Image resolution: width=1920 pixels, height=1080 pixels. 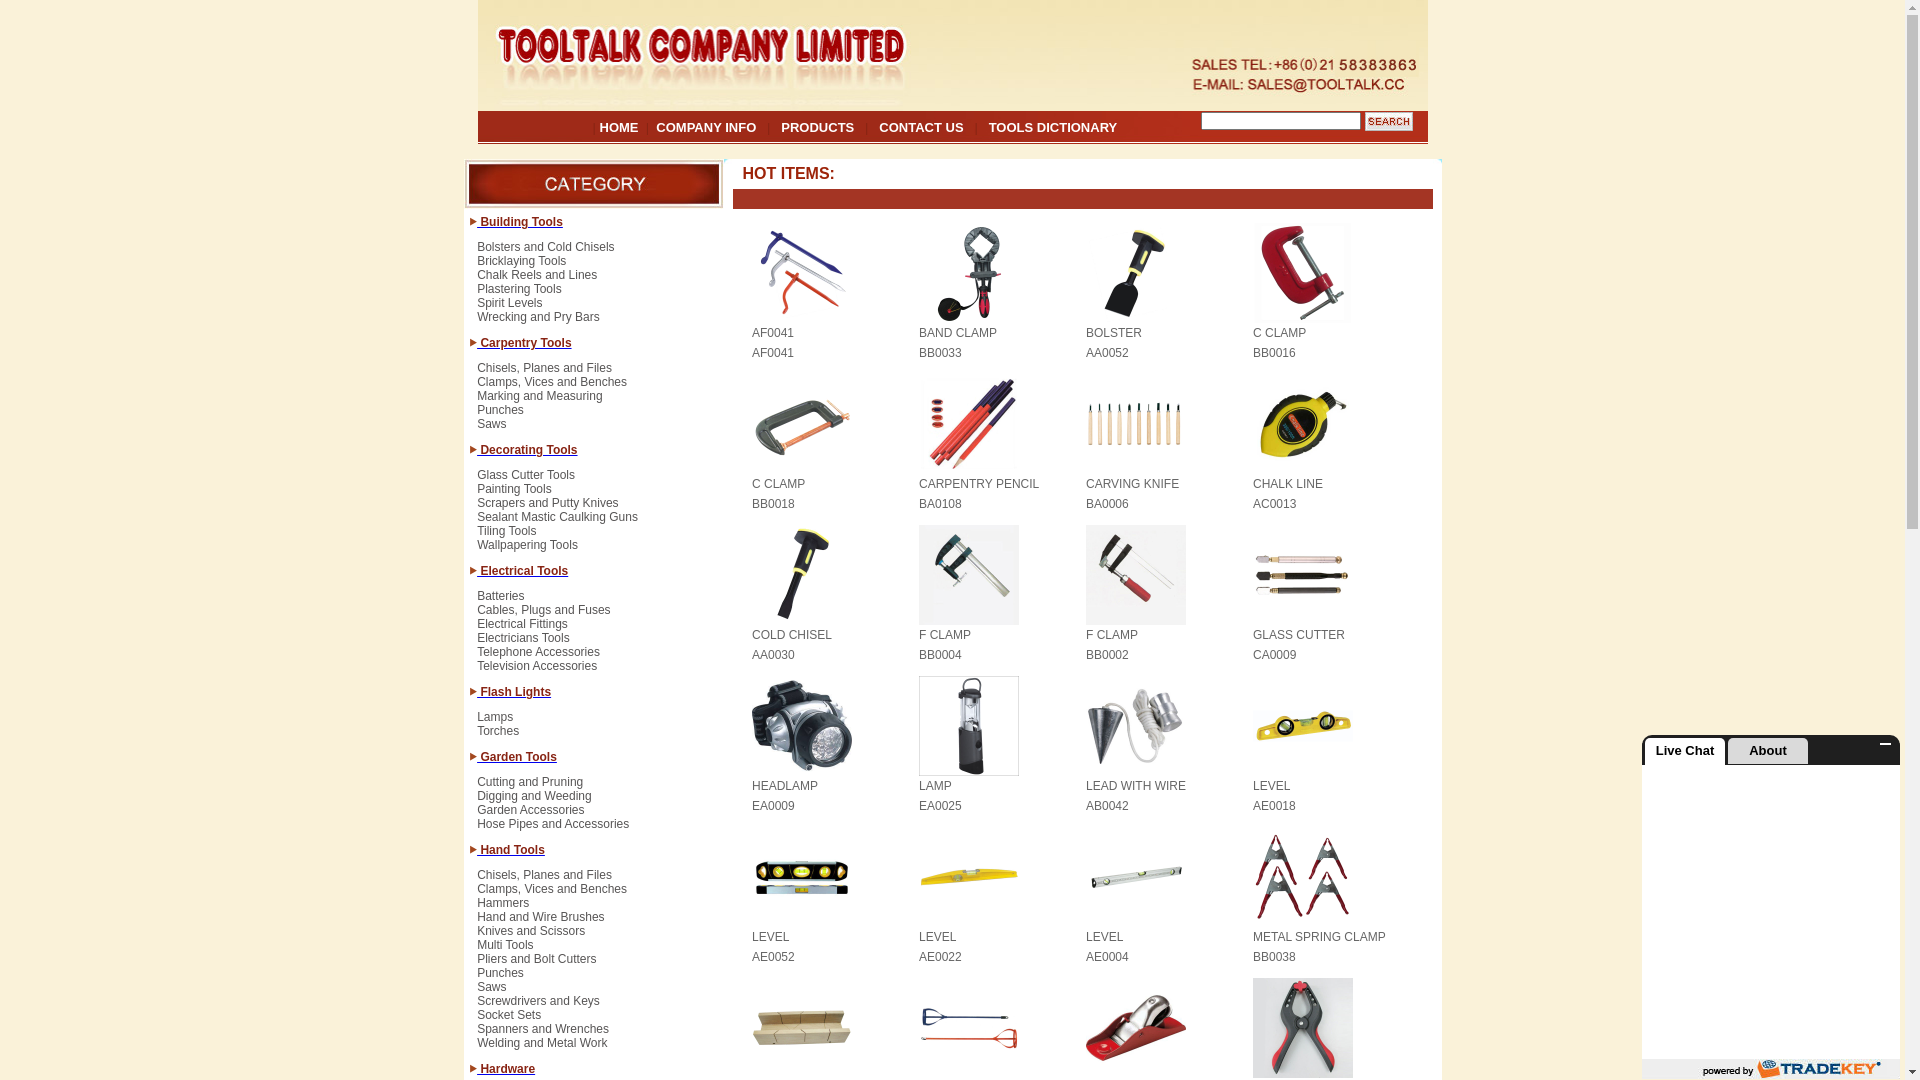 What do you see at coordinates (553, 824) in the screenshot?
I see `Hose Pipes and Accessories` at bounding box center [553, 824].